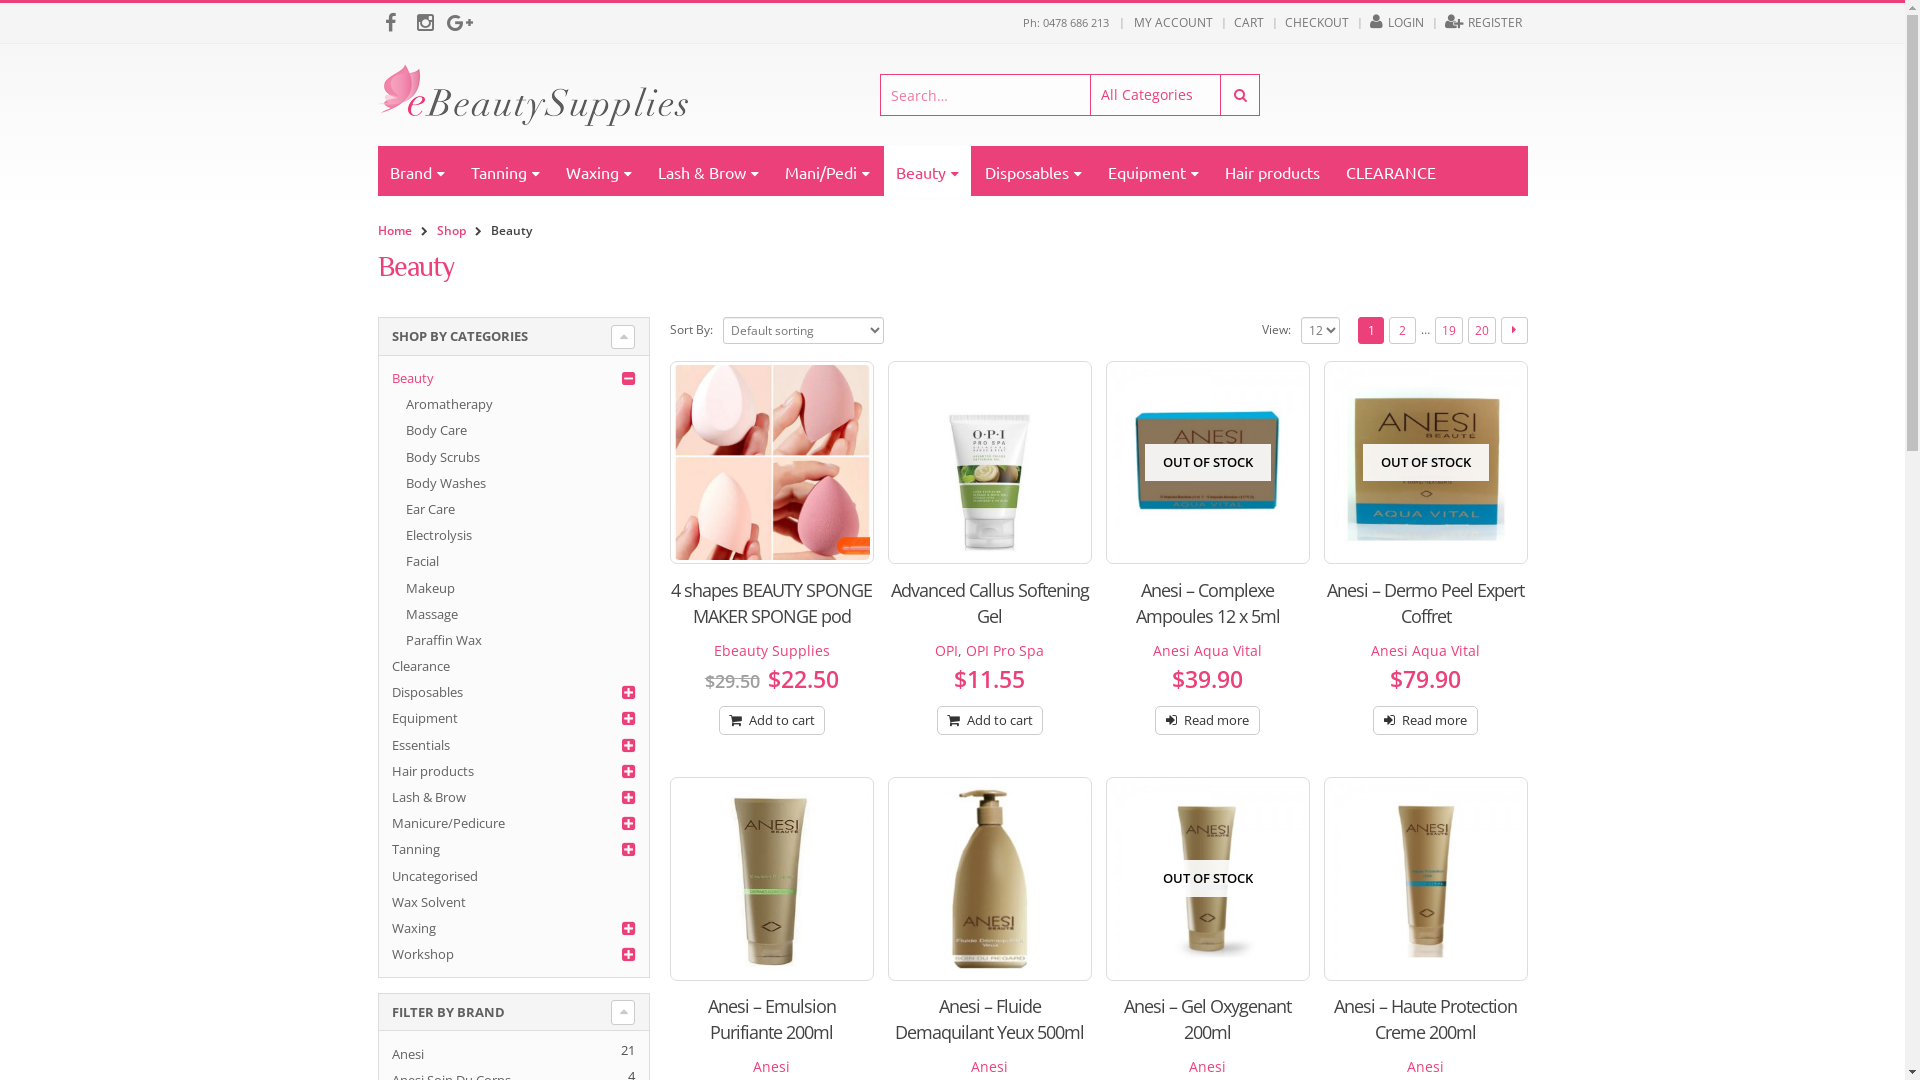  What do you see at coordinates (1154, 171) in the screenshot?
I see `Equipment` at bounding box center [1154, 171].